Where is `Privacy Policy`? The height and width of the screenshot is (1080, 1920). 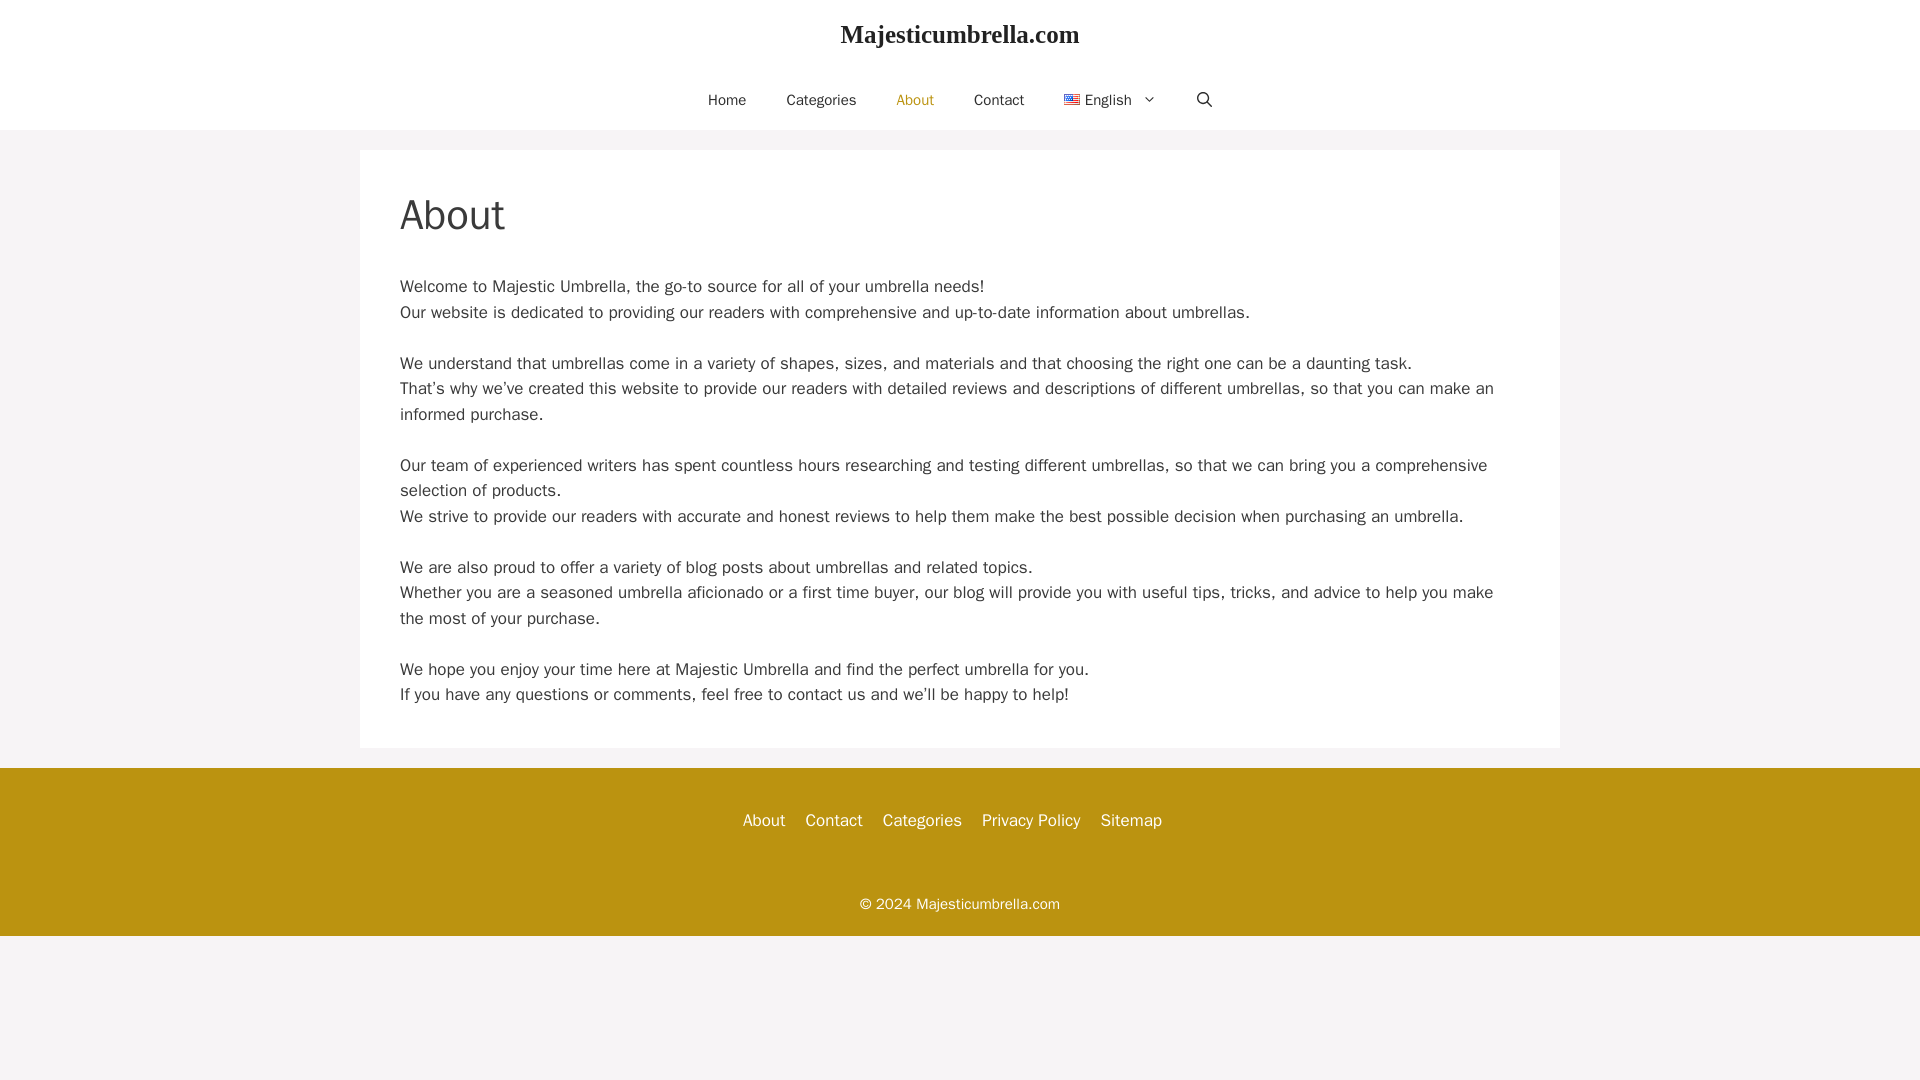 Privacy Policy is located at coordinates (1030, 820).